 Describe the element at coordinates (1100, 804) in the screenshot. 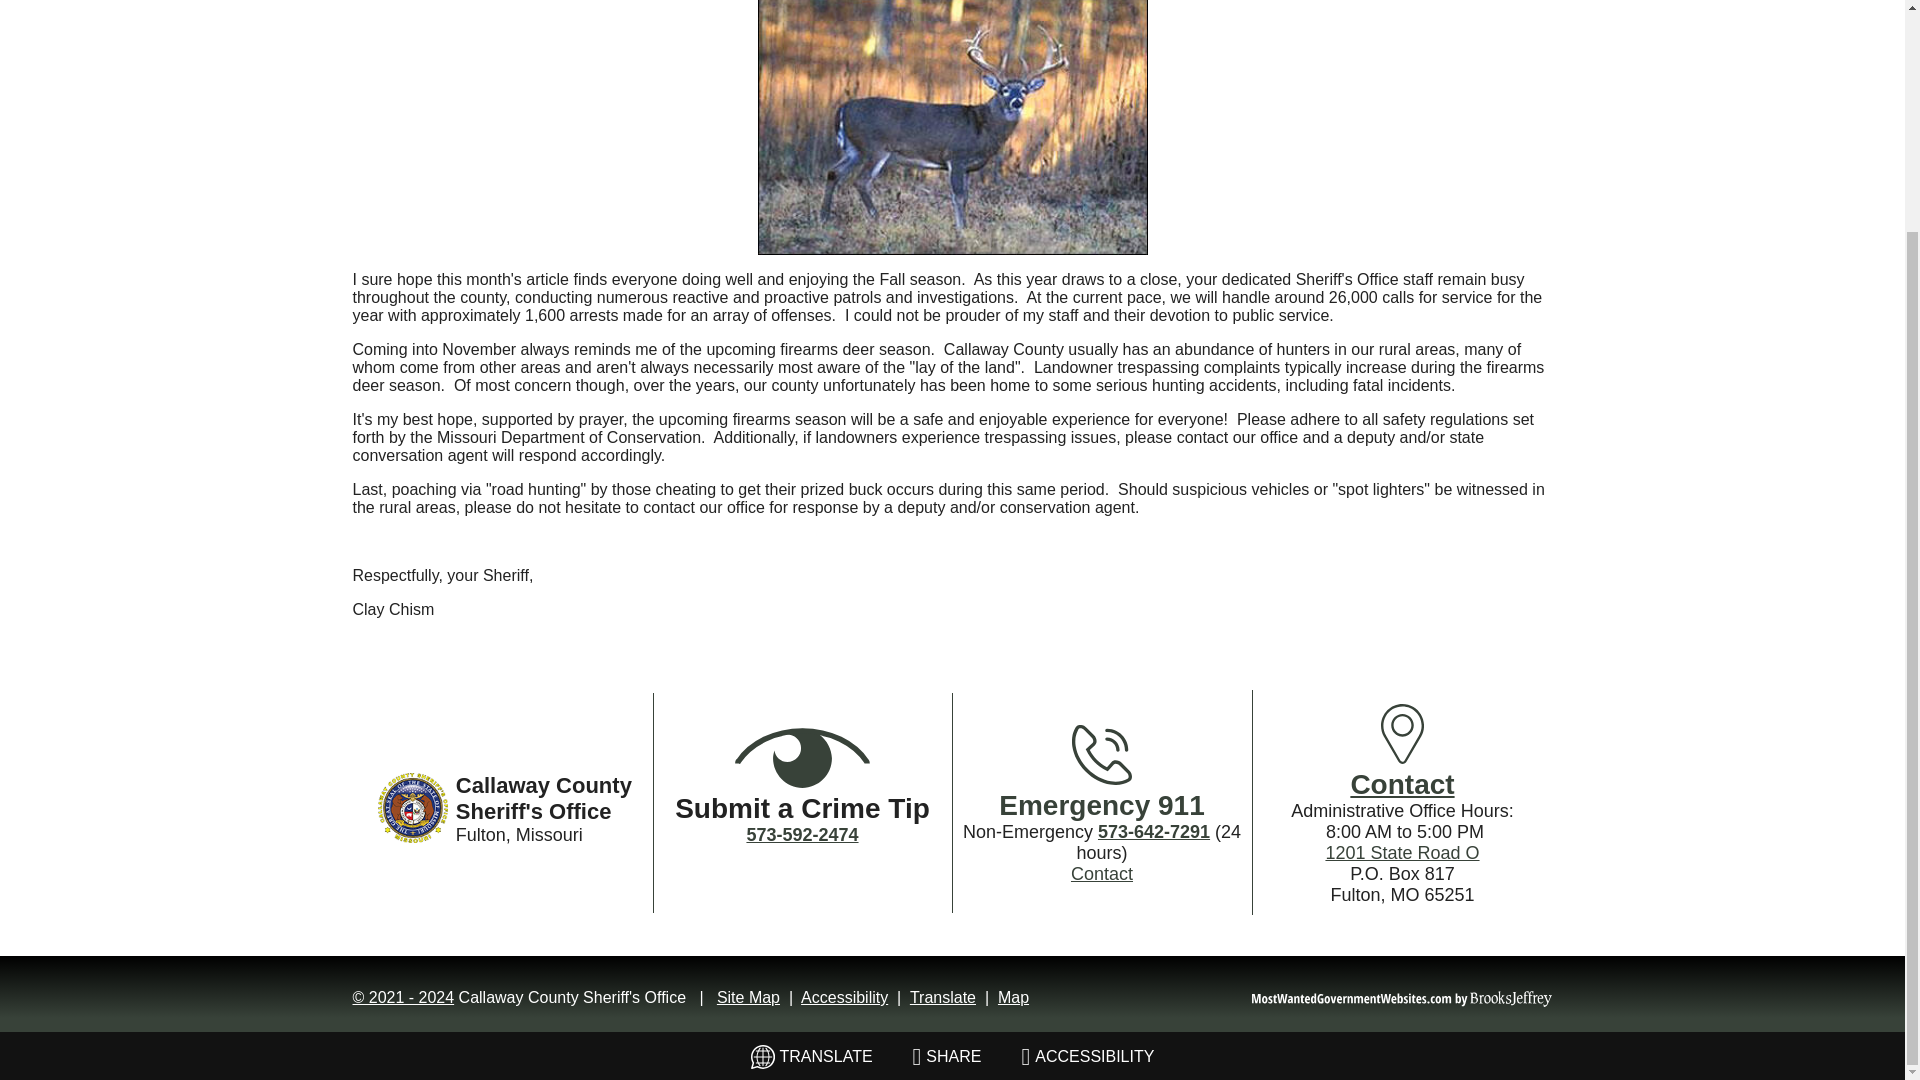

I see `Emergency 911` at that location.